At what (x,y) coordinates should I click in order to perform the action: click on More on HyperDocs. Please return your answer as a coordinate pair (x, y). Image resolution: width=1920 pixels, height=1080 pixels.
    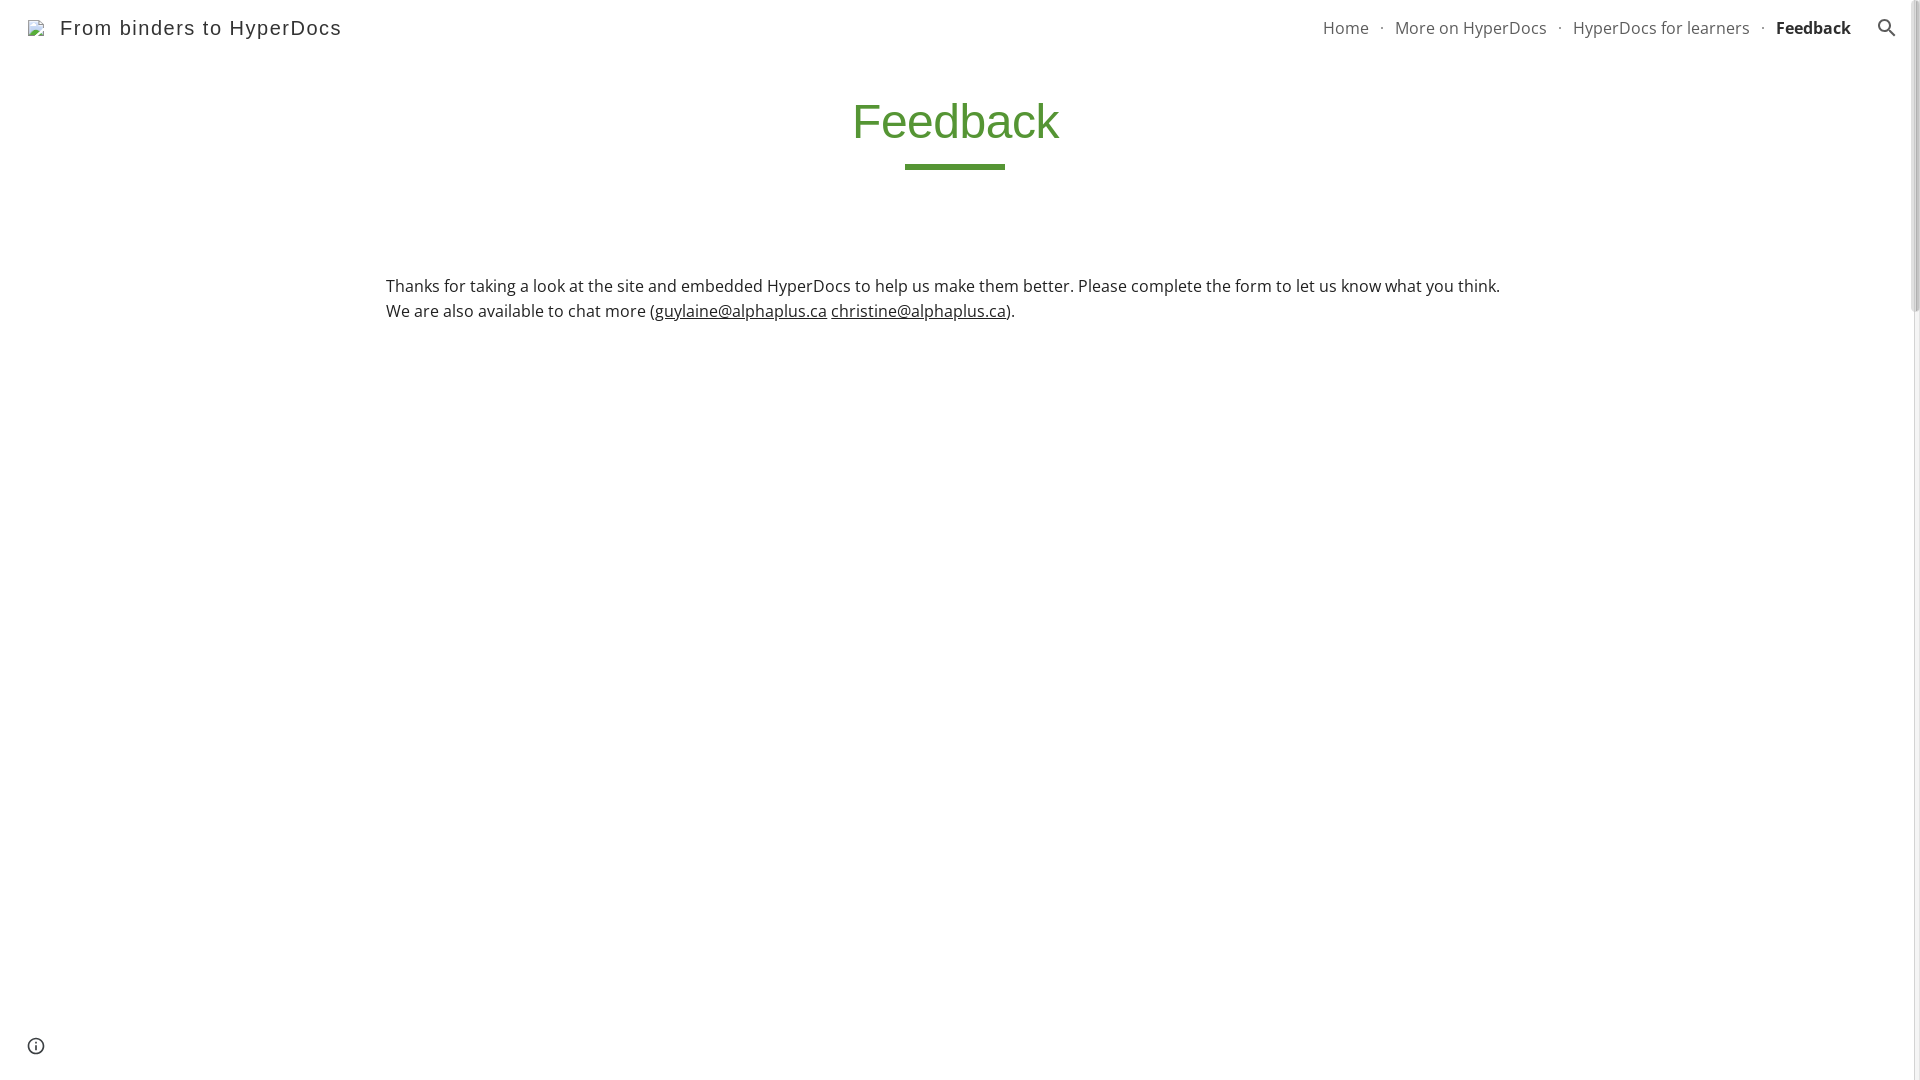
    Looking at the image, I should click on (1471, 28).